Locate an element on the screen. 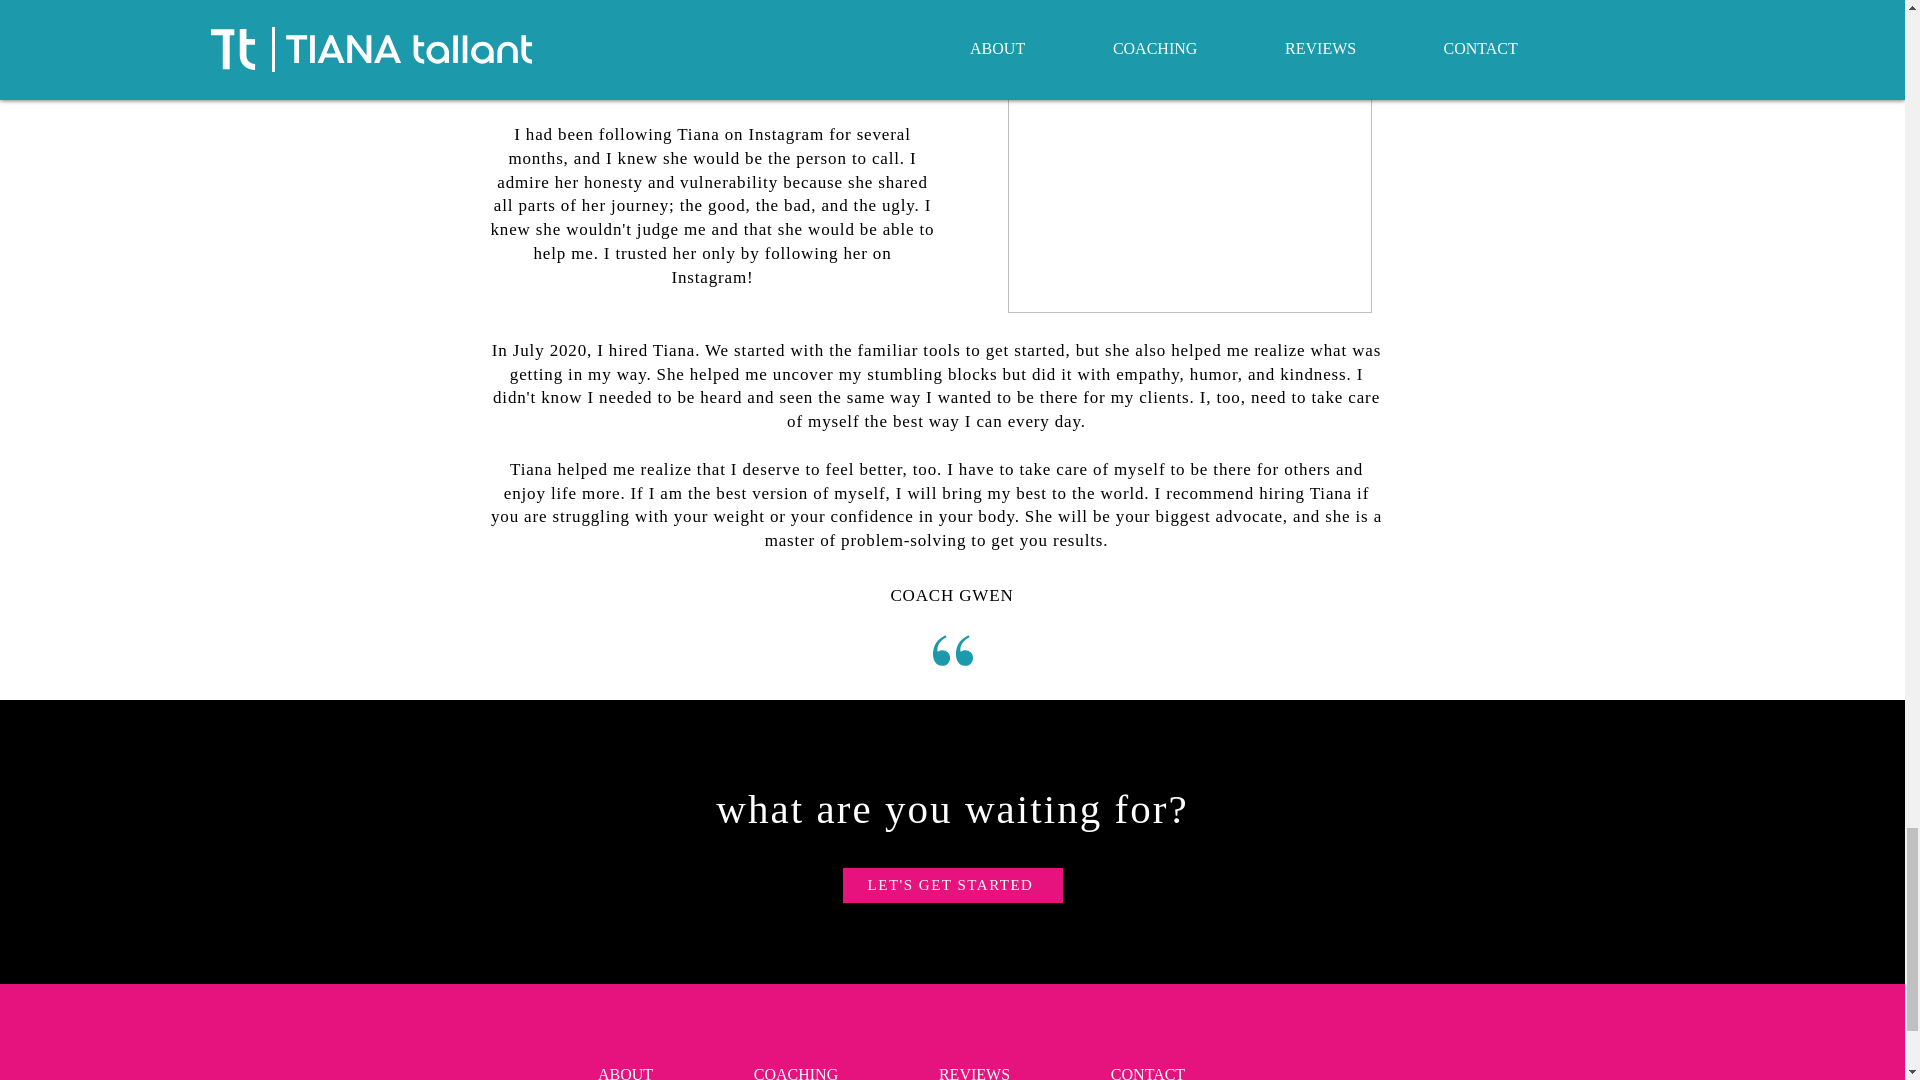 The height and width of the screenshot is (1080, 1920). image5.jpg is located at coordinates (1189, 157).